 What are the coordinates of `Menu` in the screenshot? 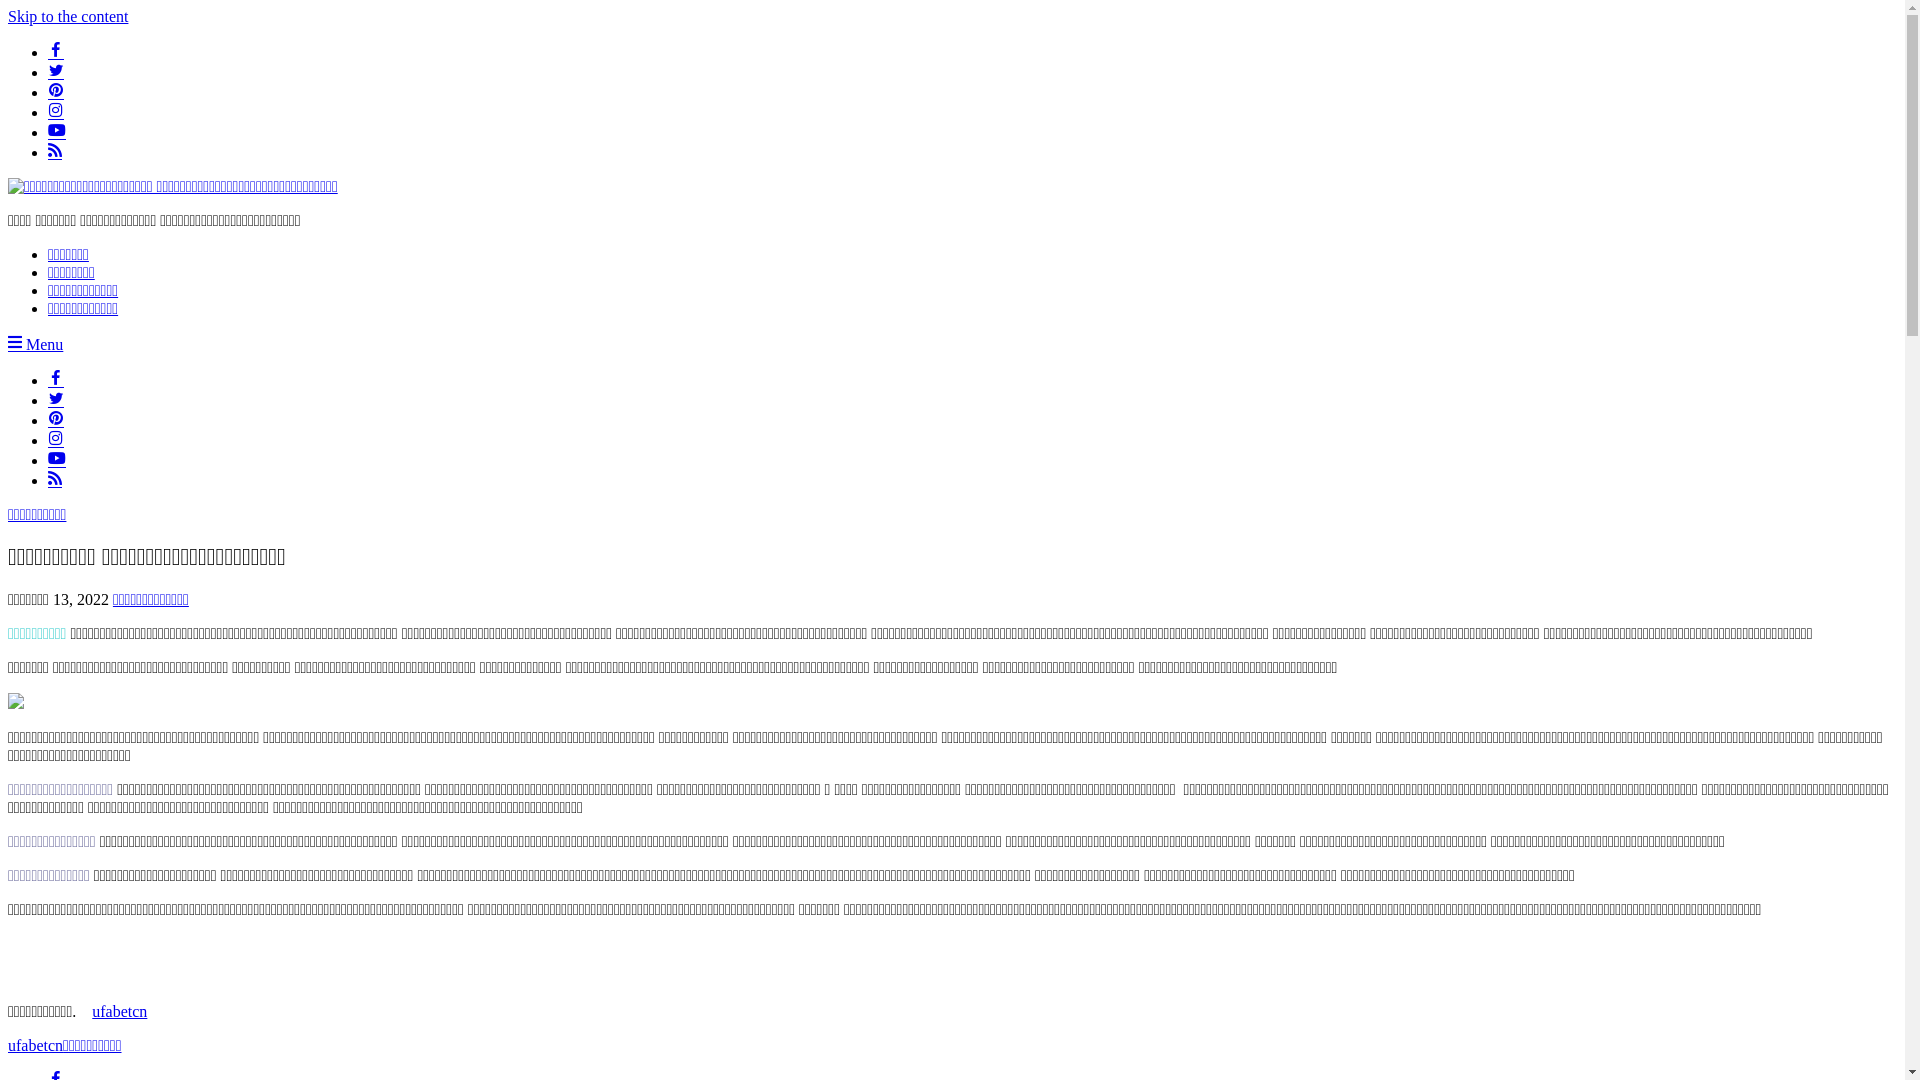 It's located at (36, 344).